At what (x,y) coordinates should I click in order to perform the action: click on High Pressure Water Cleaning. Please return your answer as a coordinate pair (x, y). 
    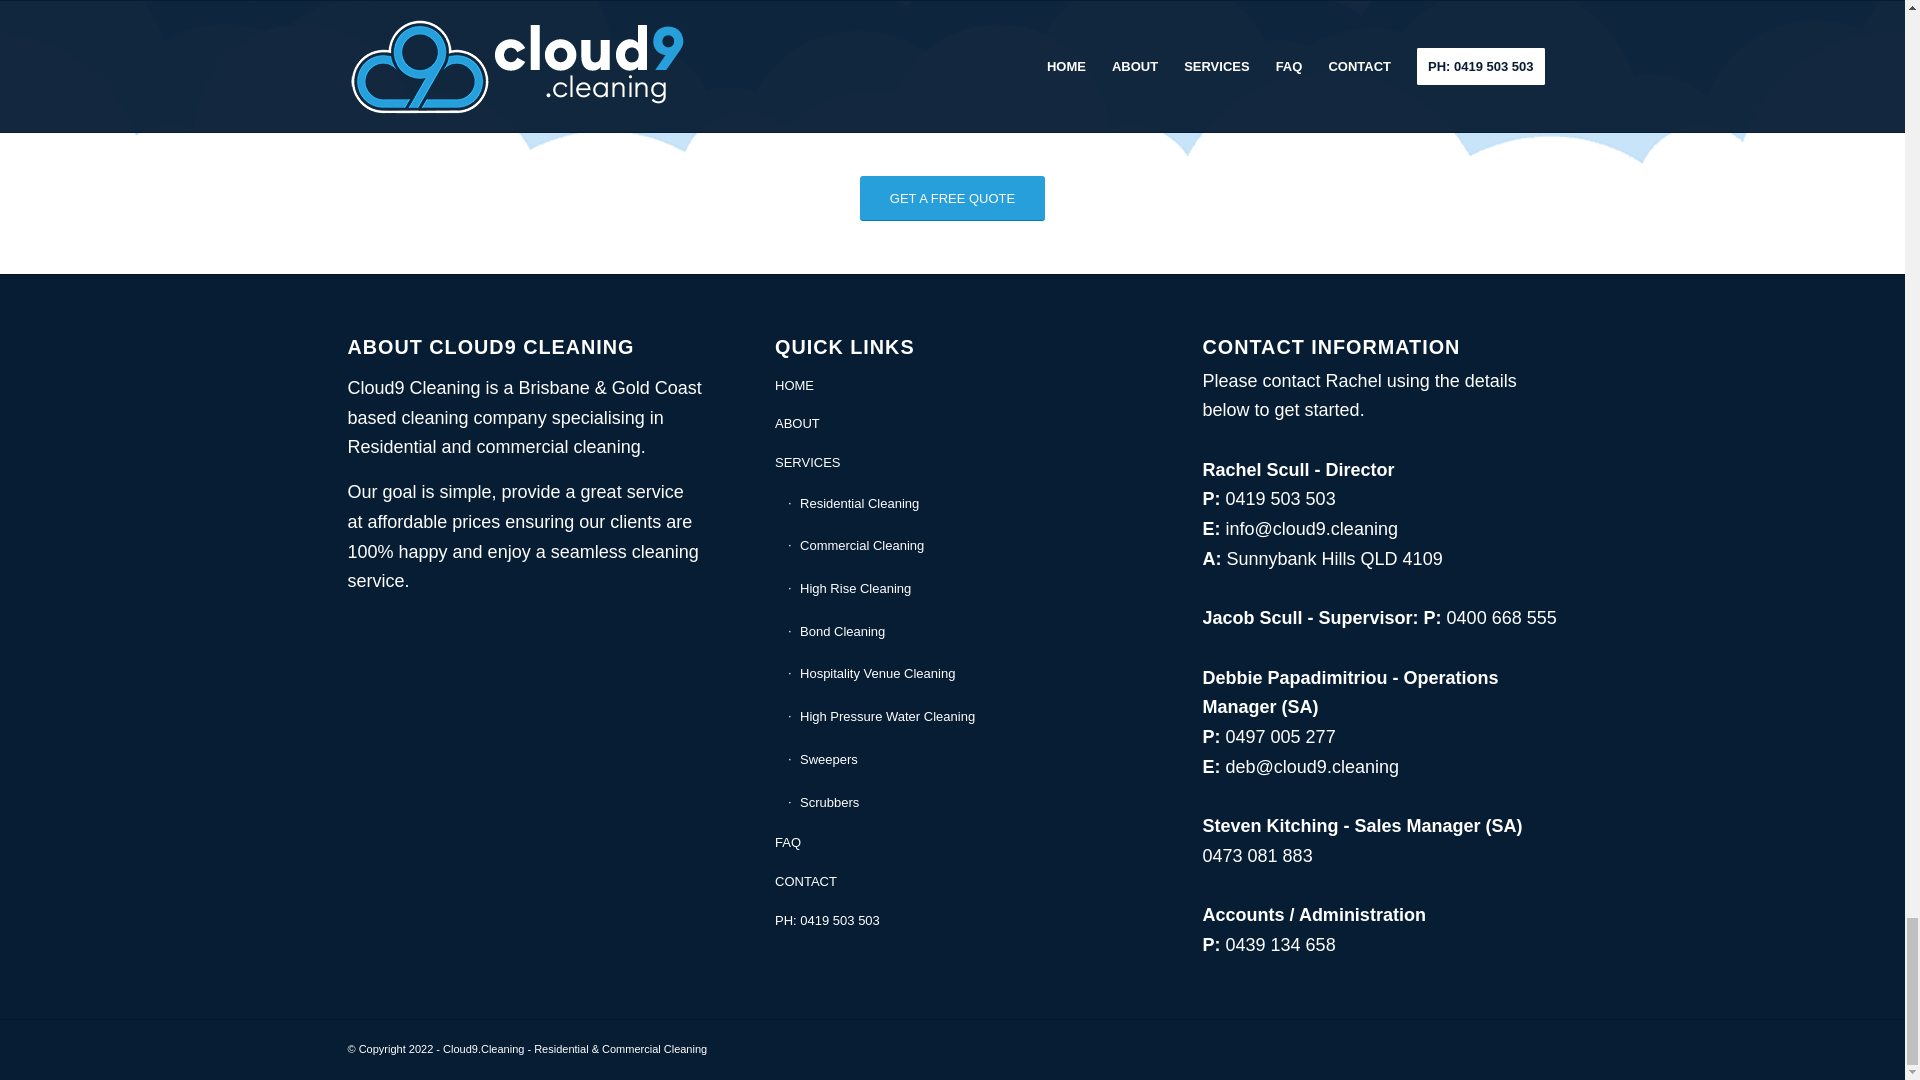
    Looking at the image, I should click on (958, 716).